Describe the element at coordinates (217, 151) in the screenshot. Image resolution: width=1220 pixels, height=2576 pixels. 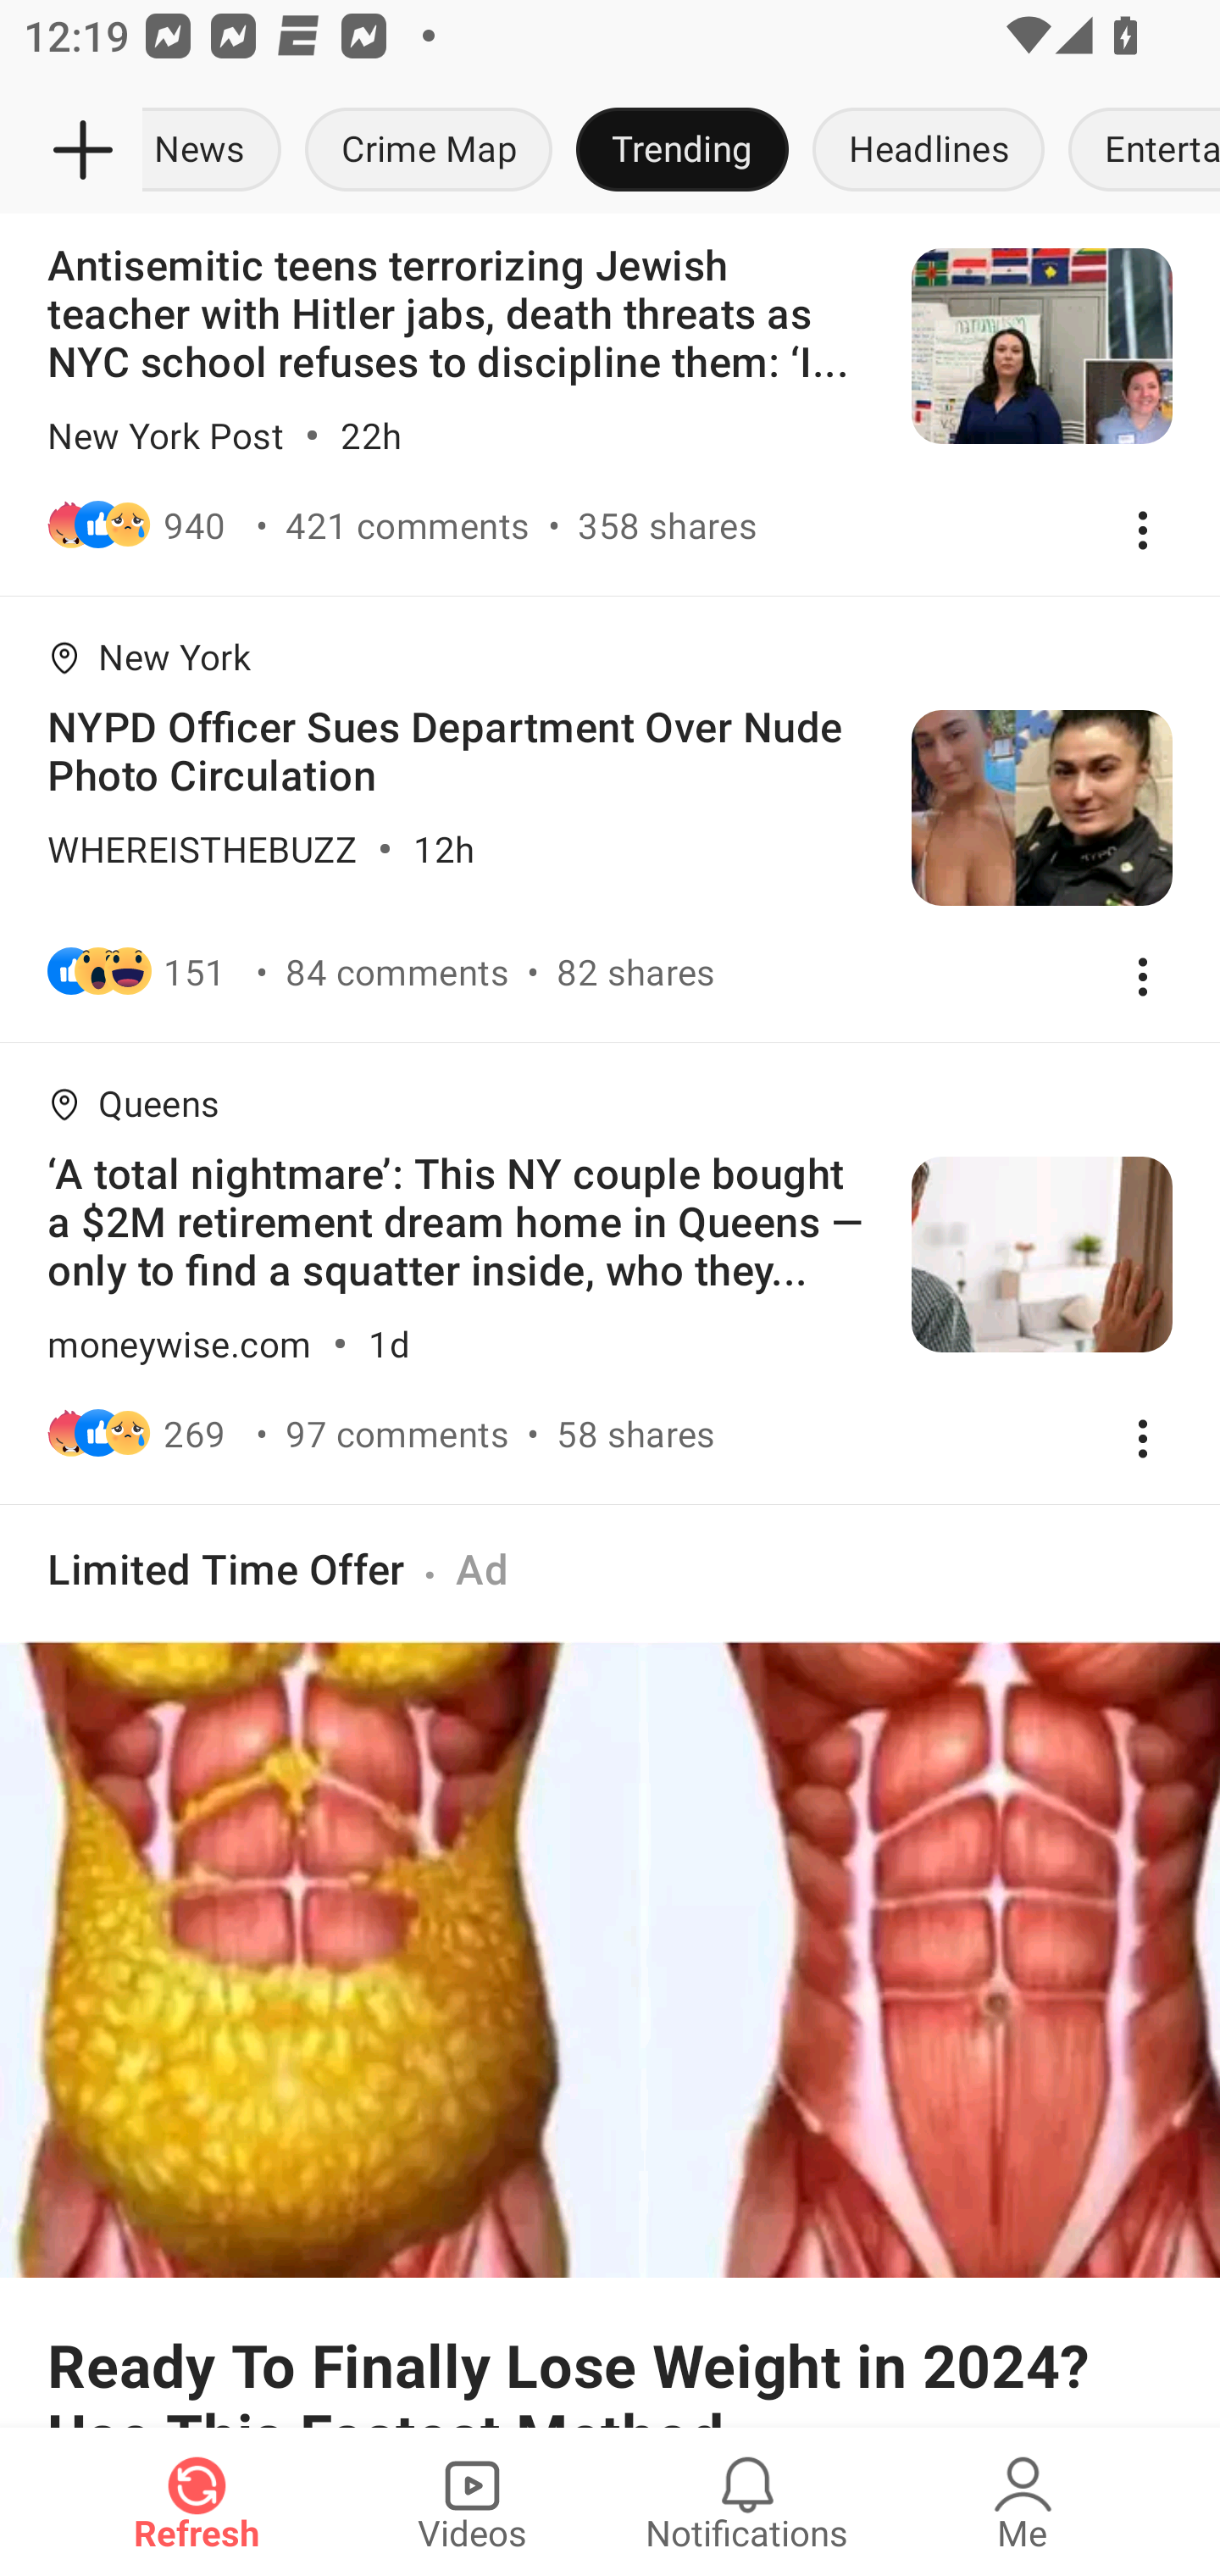
I see `World News` at that location.